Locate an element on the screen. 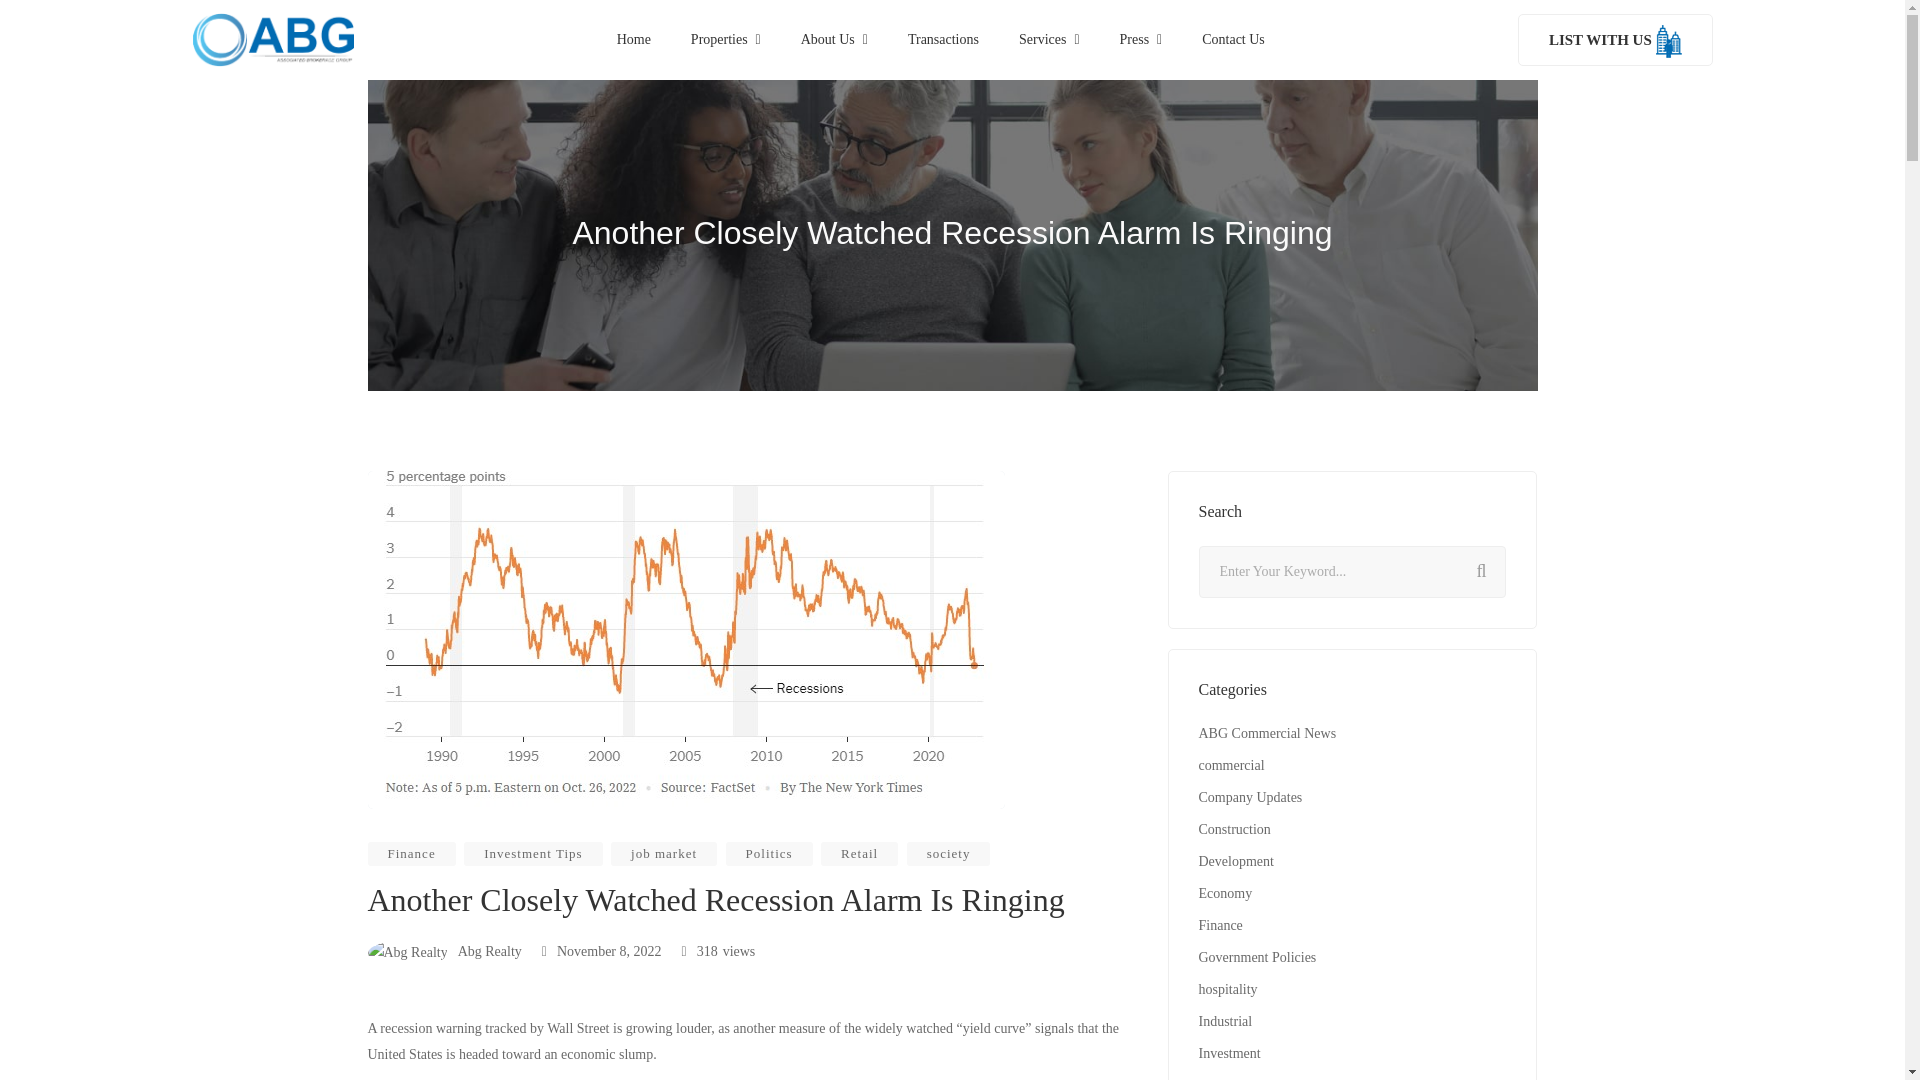  ABG Commercial Realty-Boston Commercial Real Estate News is located at coordinates (272, 39).